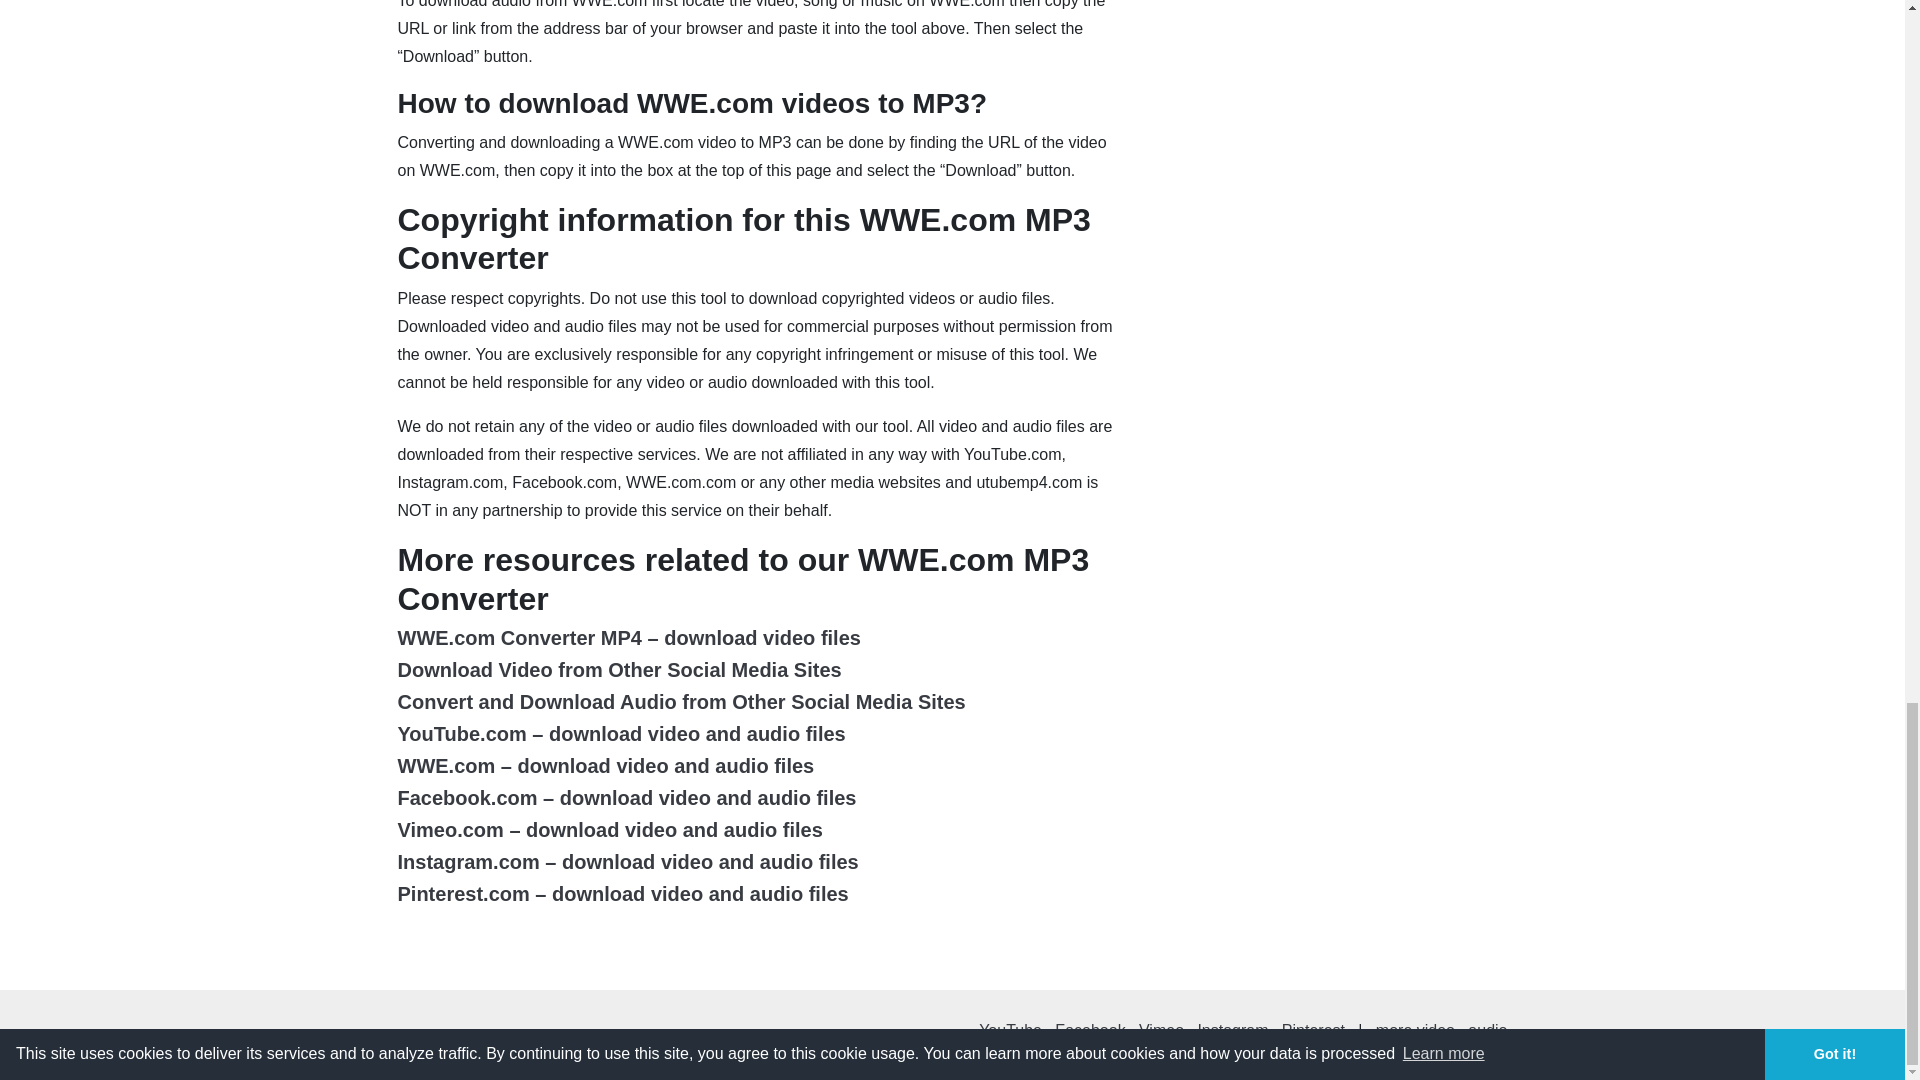 This screenshot has height=1080, width=1920. What do you see at coordinates (1314, 1030) in the screenshot?
I see `Pinterest` at bounding box center [1314, 1030].